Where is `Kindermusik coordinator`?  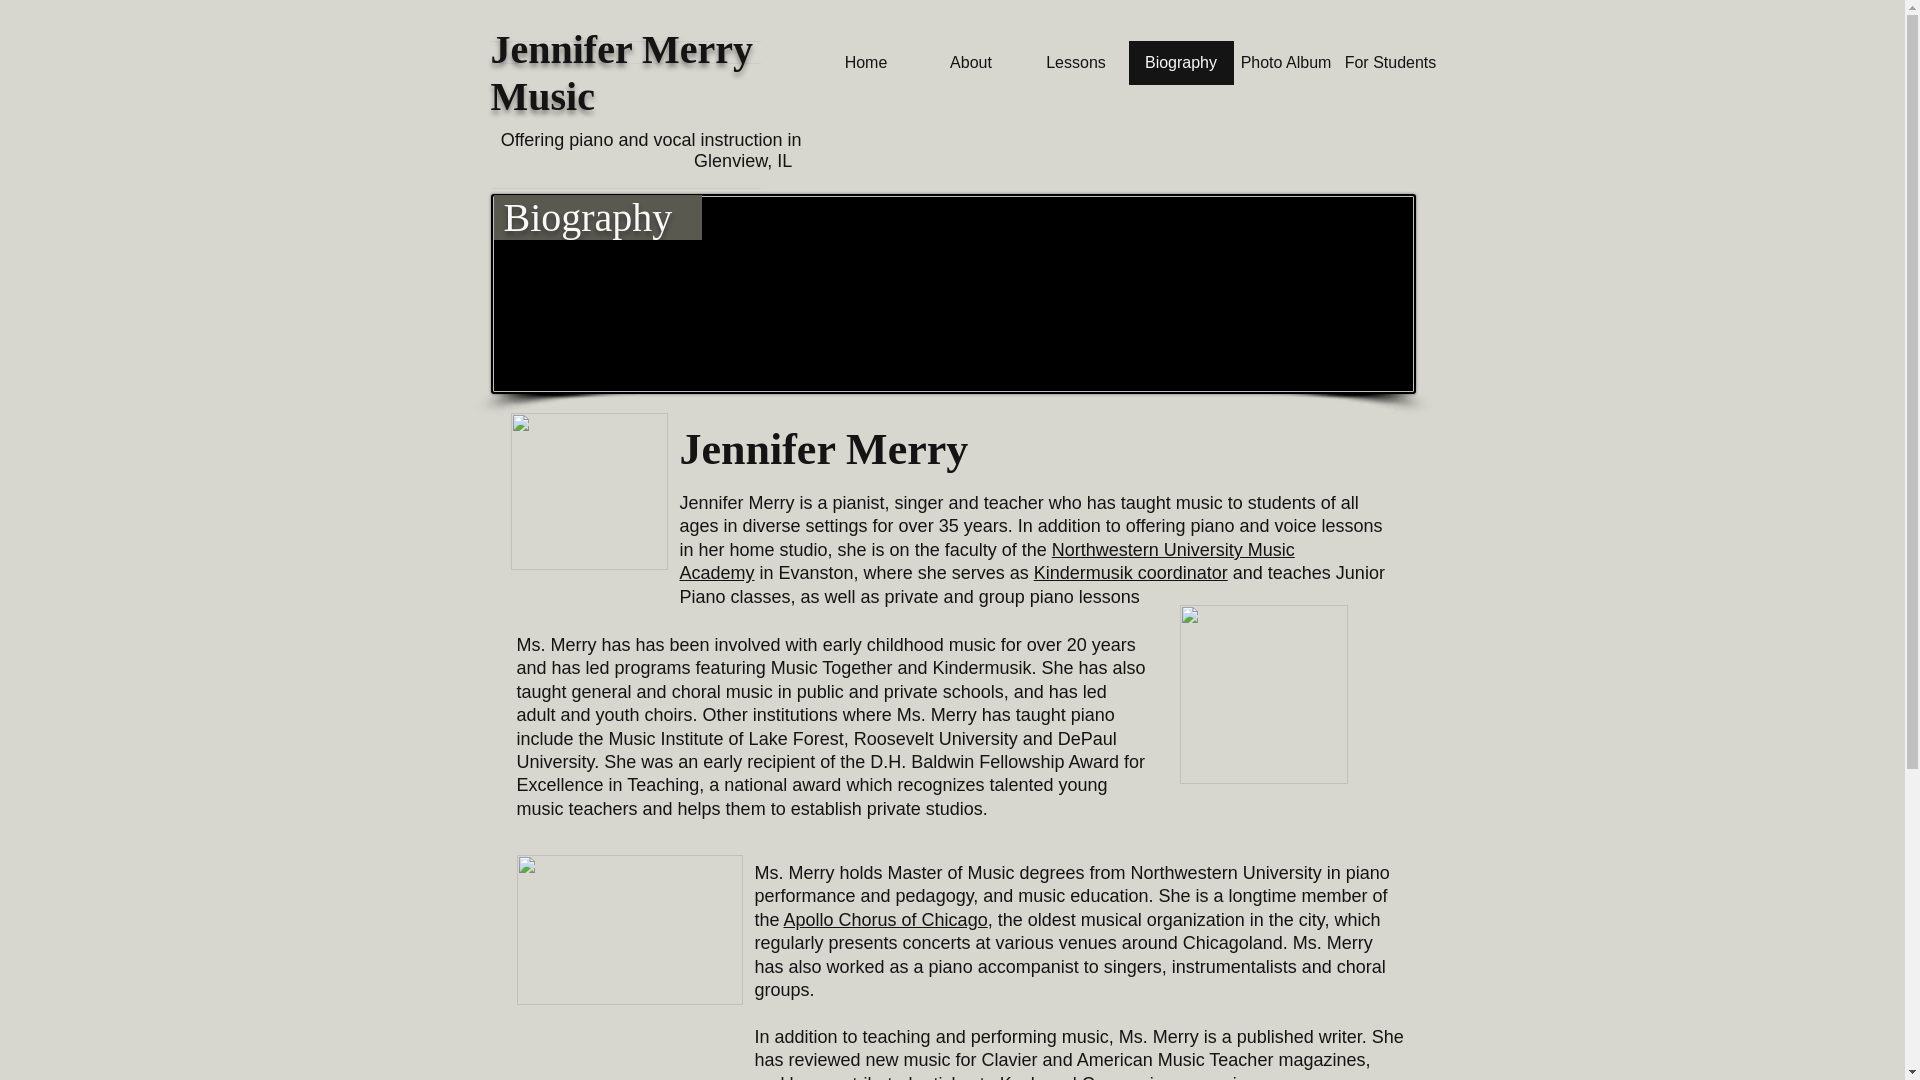
Kindermusik coordinator is located at coordinates (1131, 572).